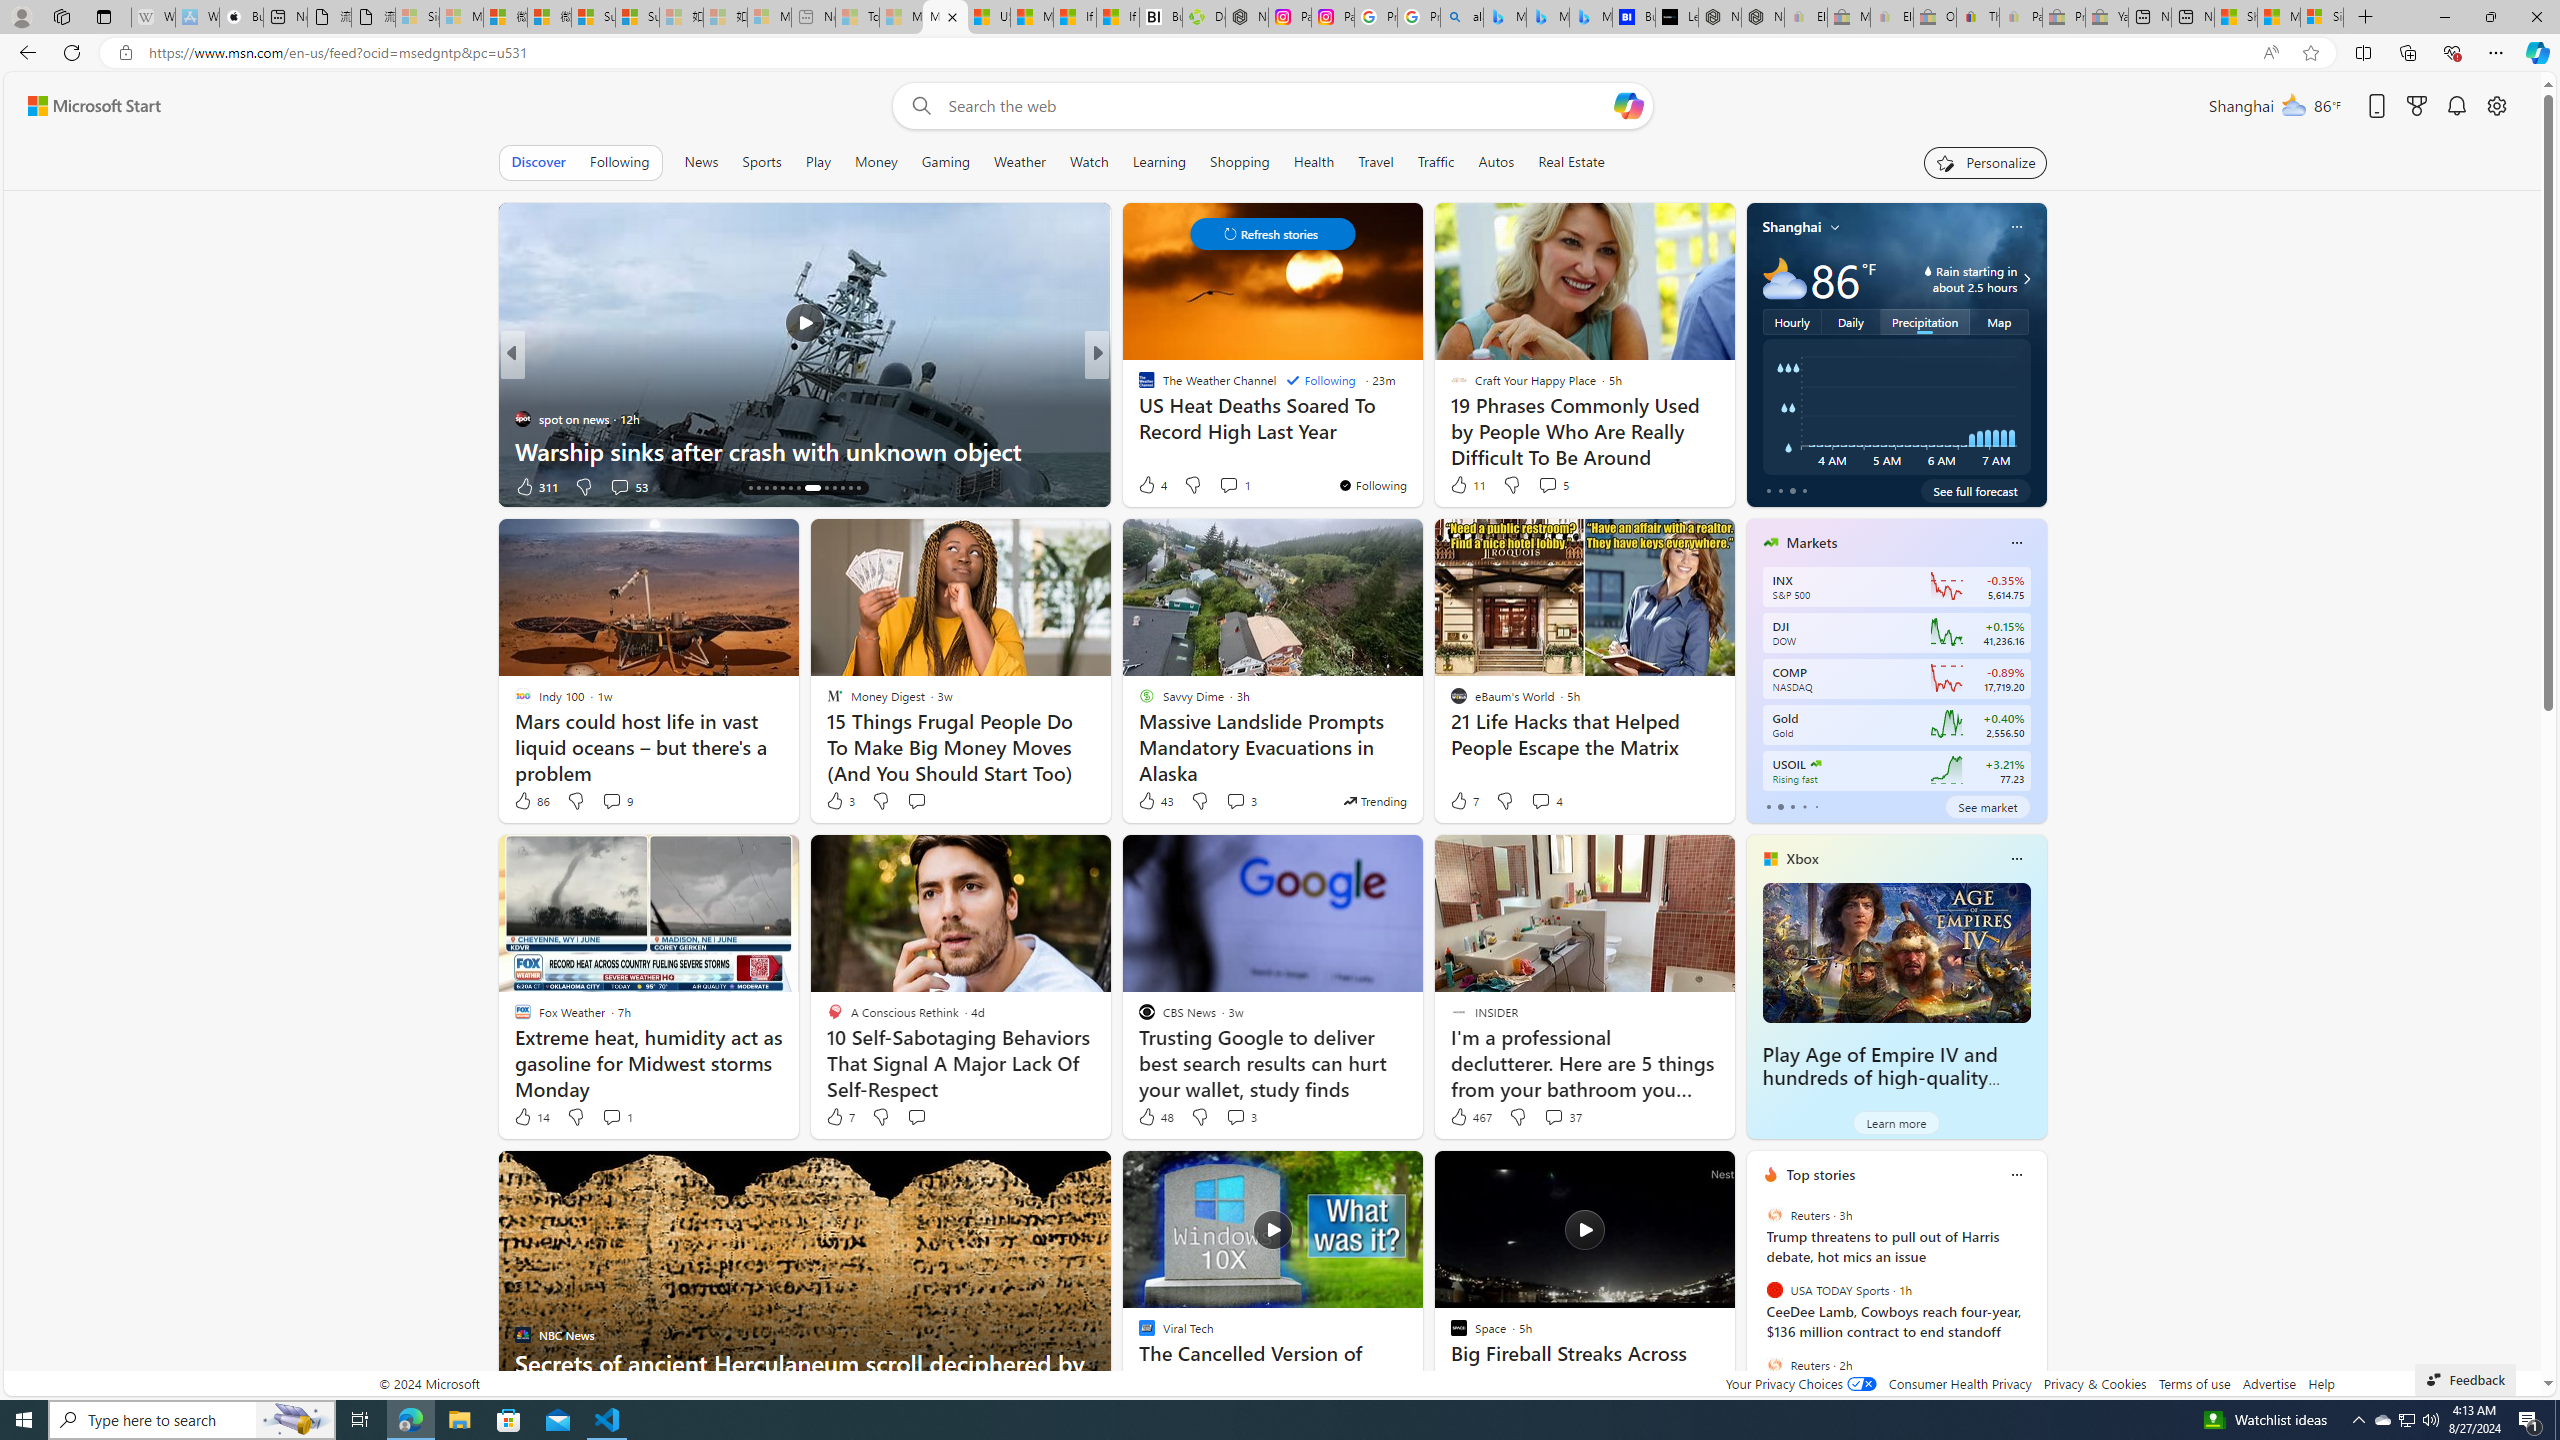 This screenshot has width=2560, height=1440. What do you see at coordinates (12, 486) in the screenshot?
I see `View comments 11 Comment` at bounding box center [12, 486].